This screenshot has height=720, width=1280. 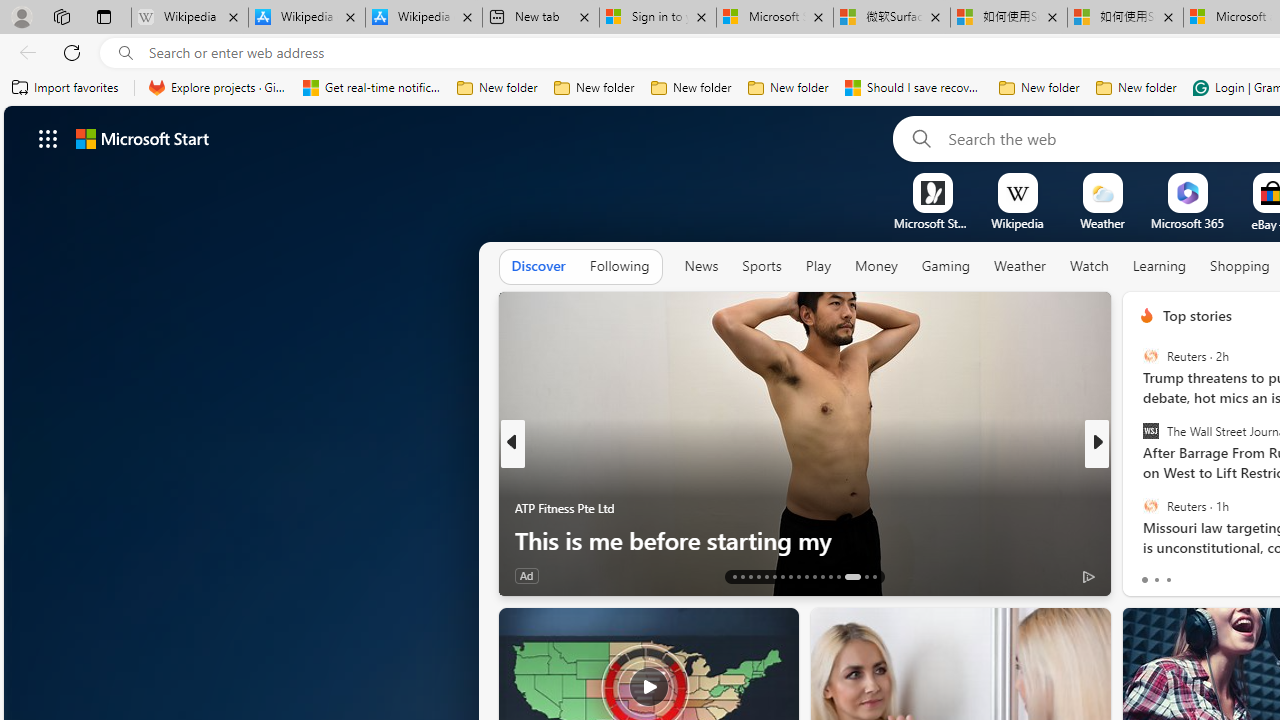 I want to click on Sports, so click(x=761, y=266).